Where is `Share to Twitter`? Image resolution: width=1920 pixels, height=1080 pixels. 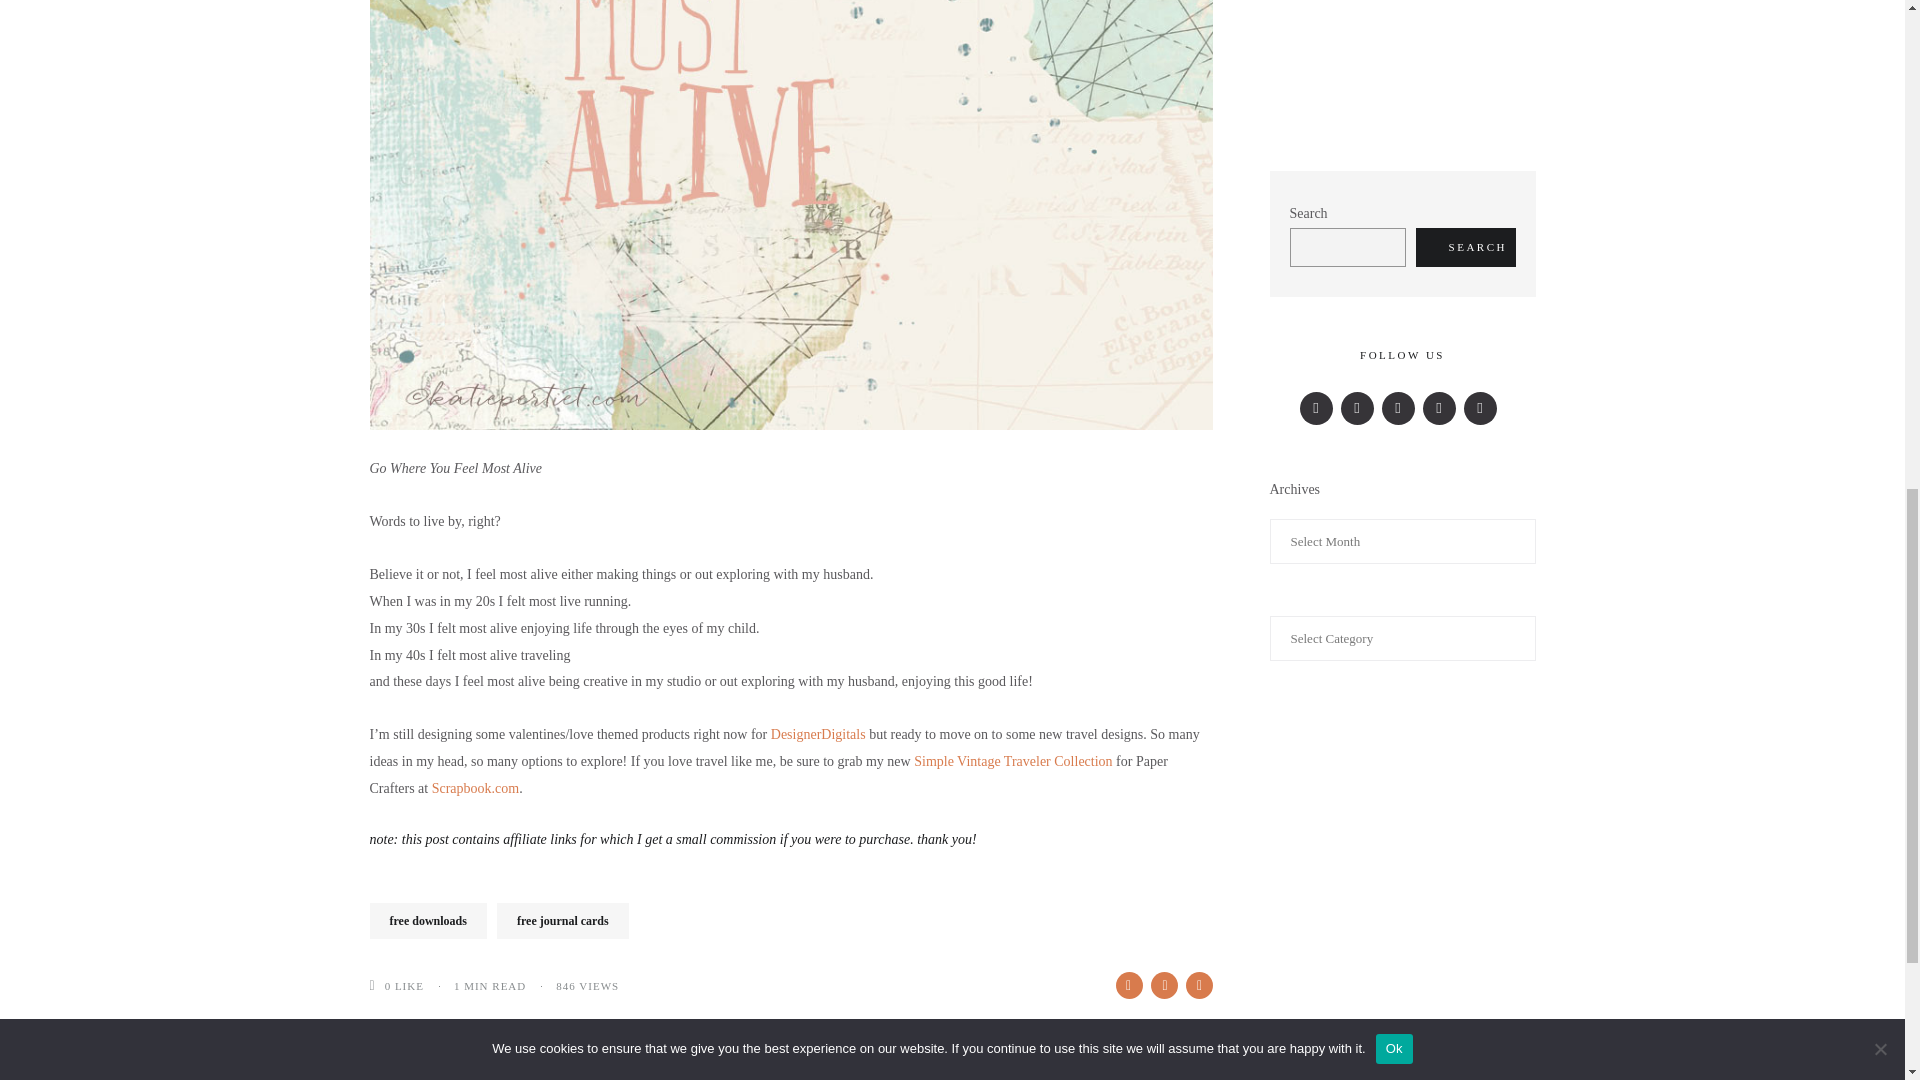
Share to Twitter is located at coordinates (1163, 986).